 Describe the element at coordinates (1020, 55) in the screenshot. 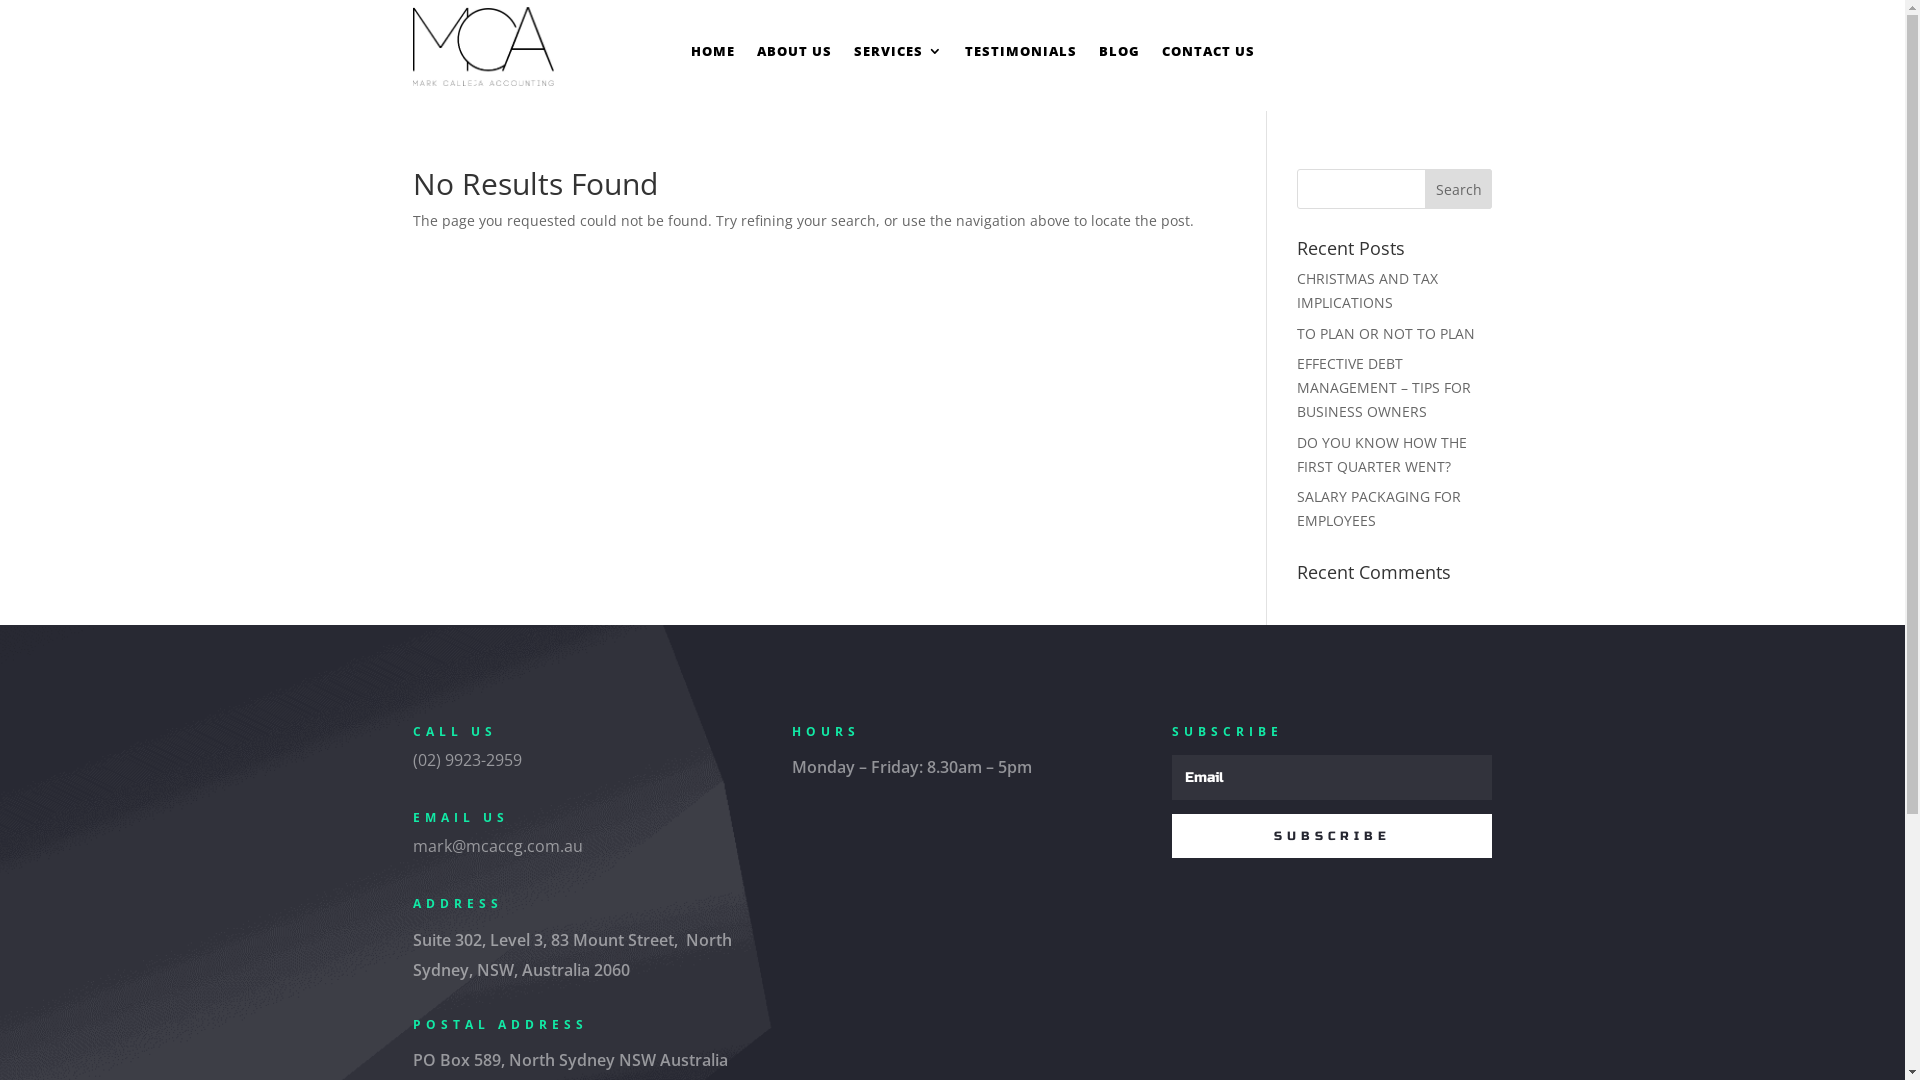

I see `TESTIMONIALS` at that location.